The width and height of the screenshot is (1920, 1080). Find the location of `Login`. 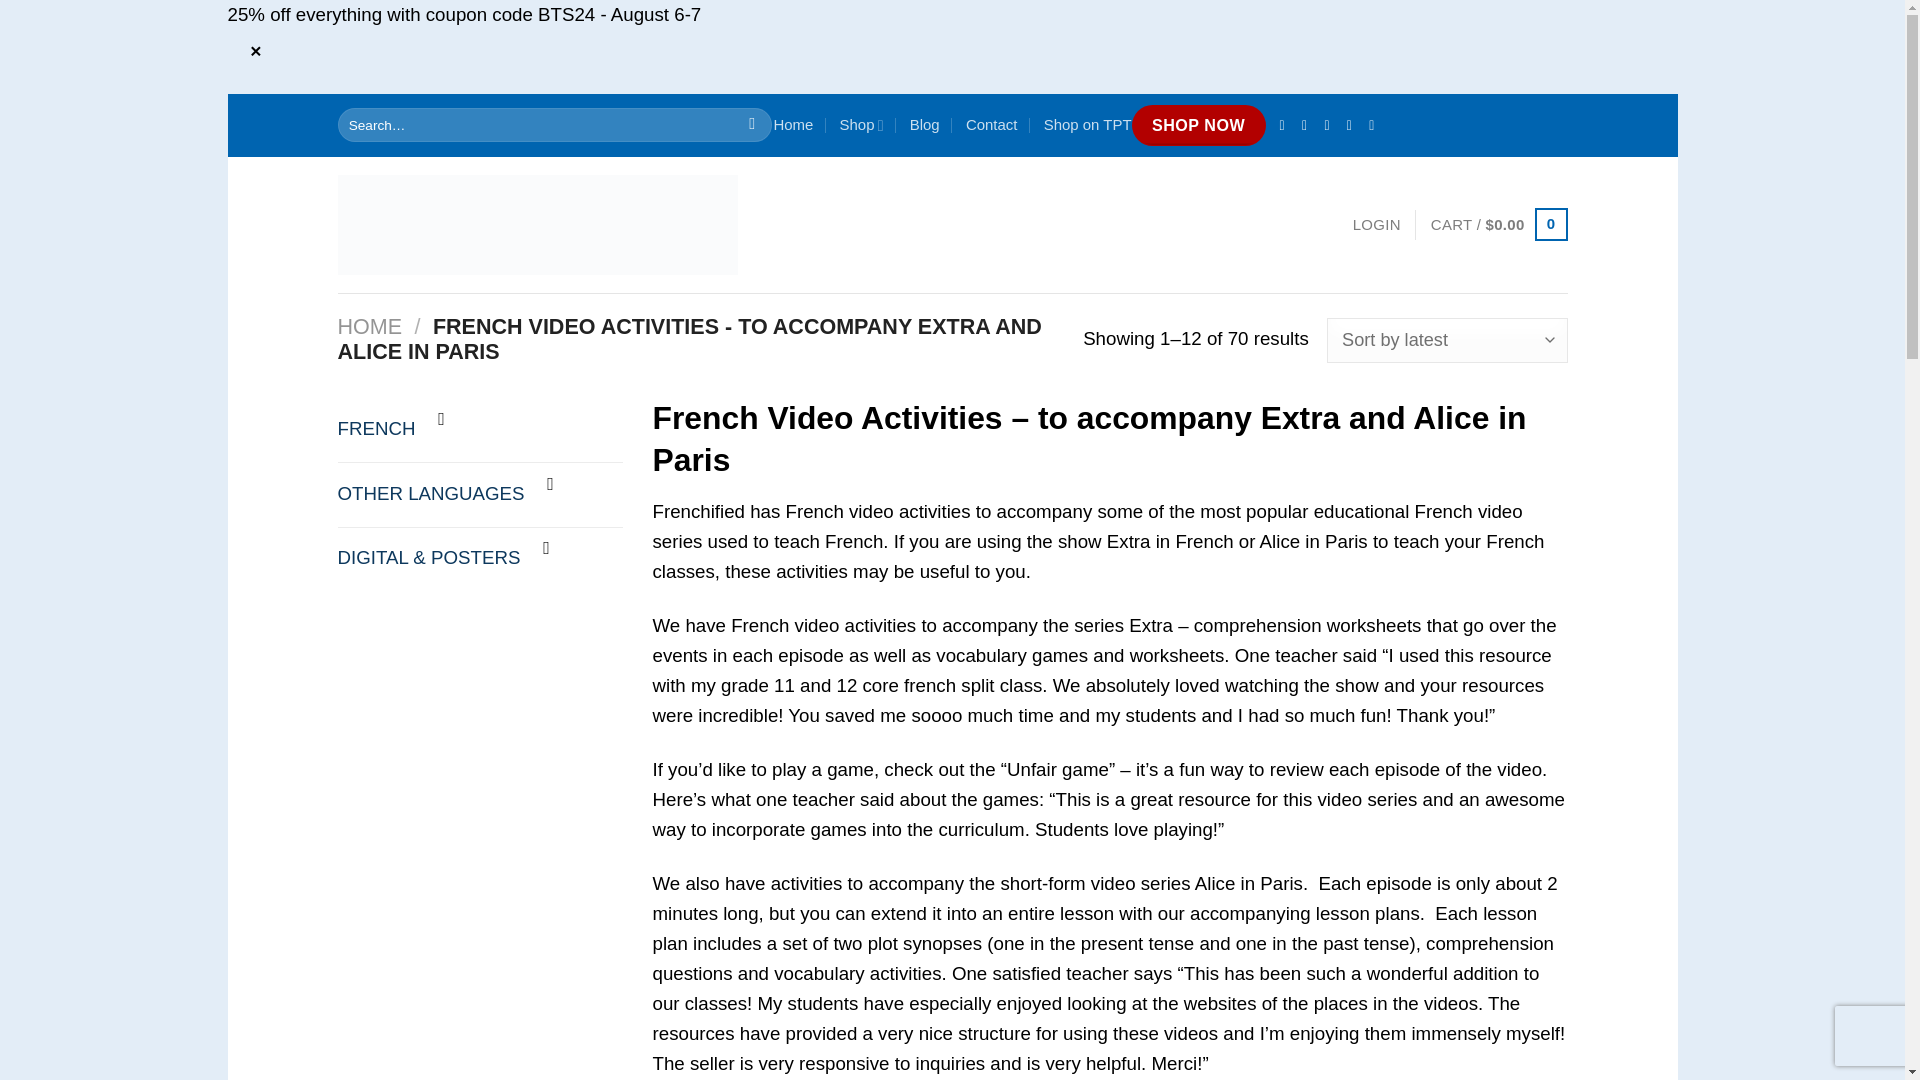

Login is located at coordinates (1377, 225).